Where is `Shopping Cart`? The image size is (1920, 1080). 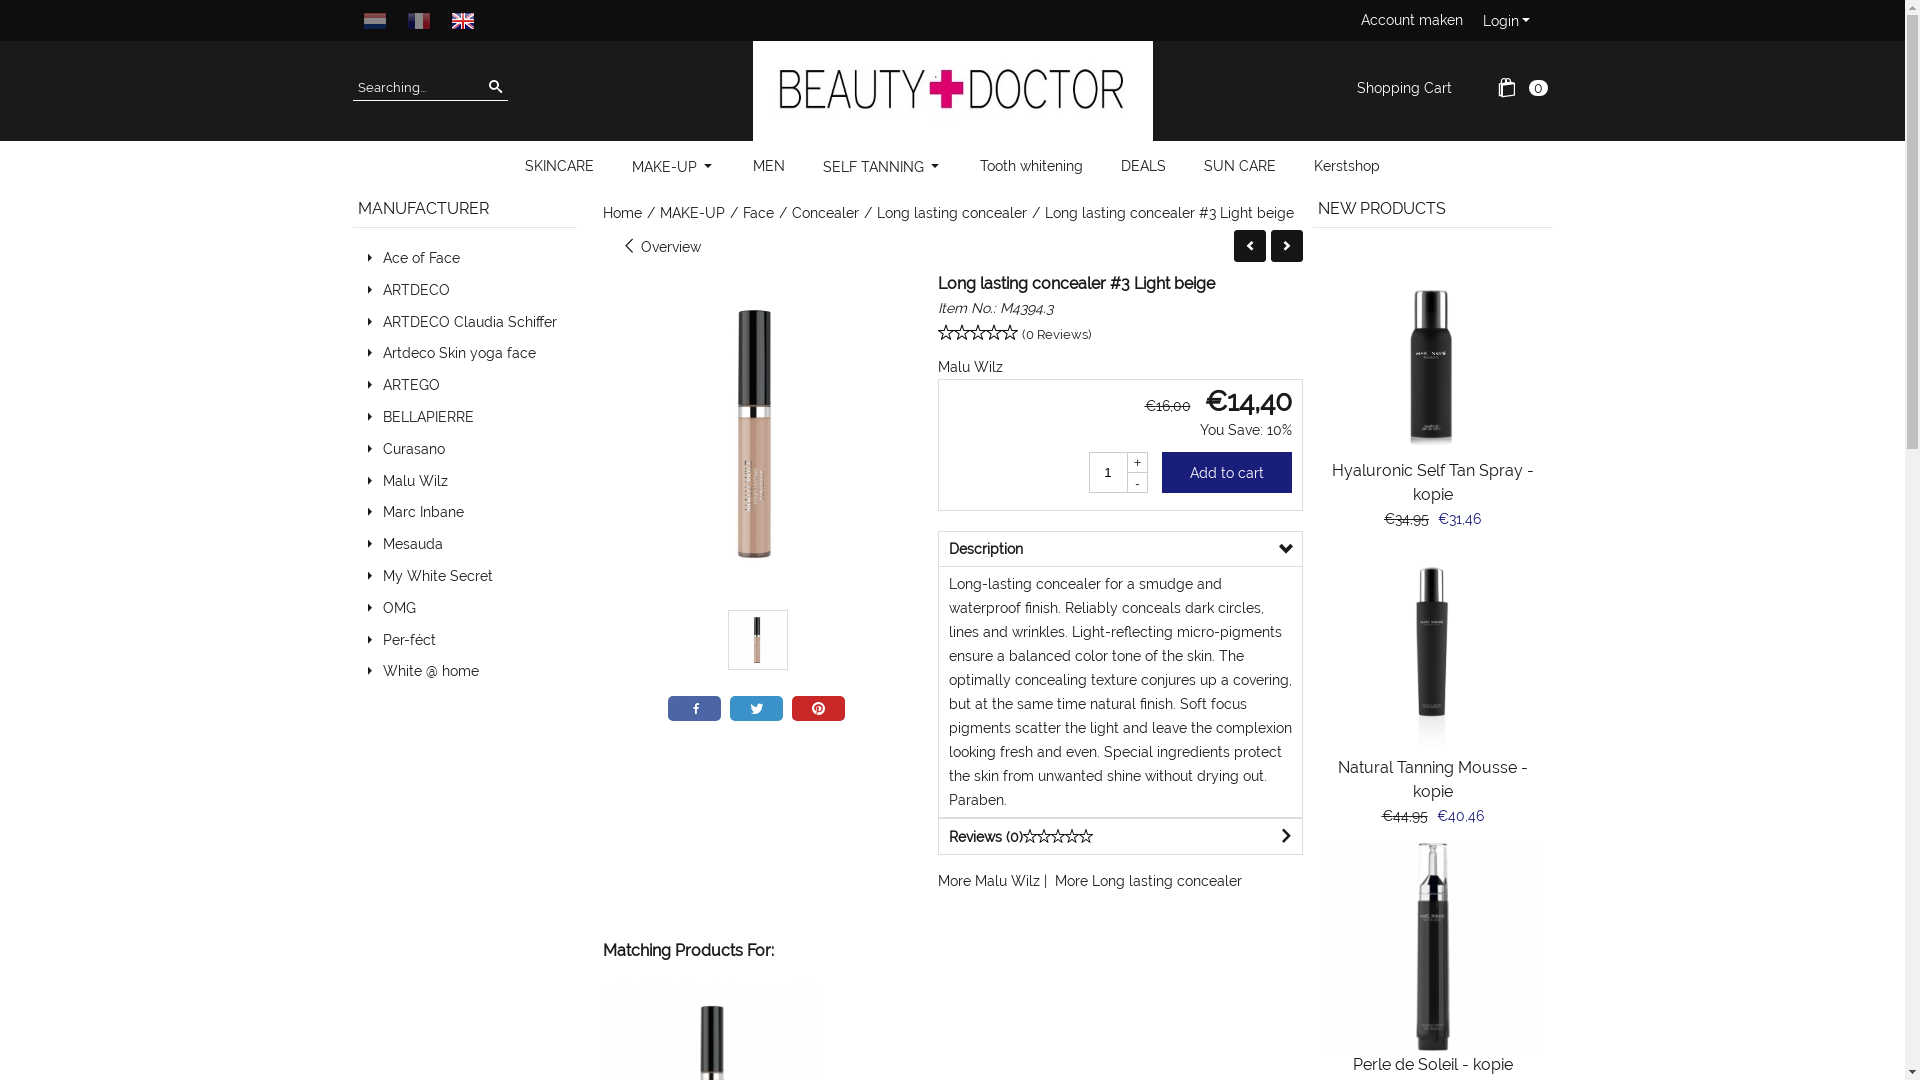
Shopping Cart is located at coordinates (1404, 88).